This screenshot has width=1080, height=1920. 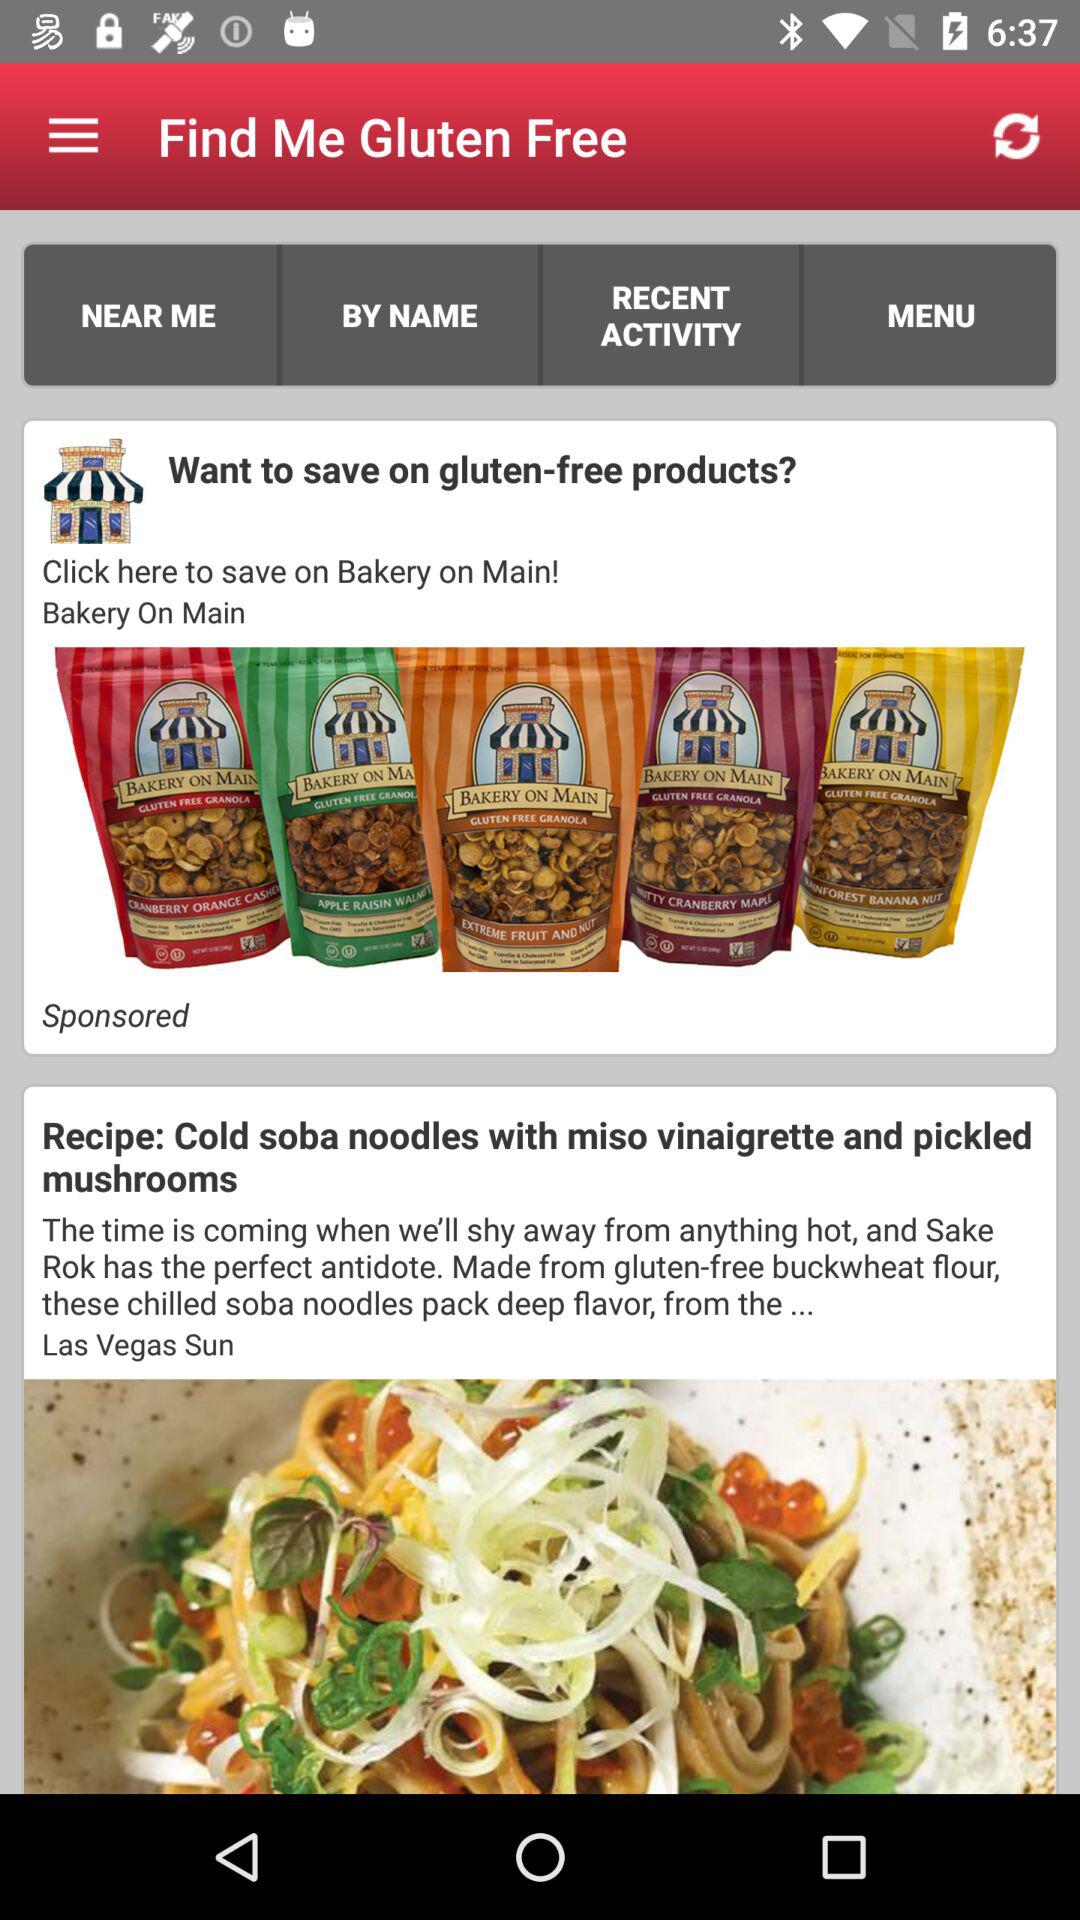 What do you see at coordinates (540, 314) in the screenshot?
I see `launch item to the right of the by name` at bounding box center [540, 314].